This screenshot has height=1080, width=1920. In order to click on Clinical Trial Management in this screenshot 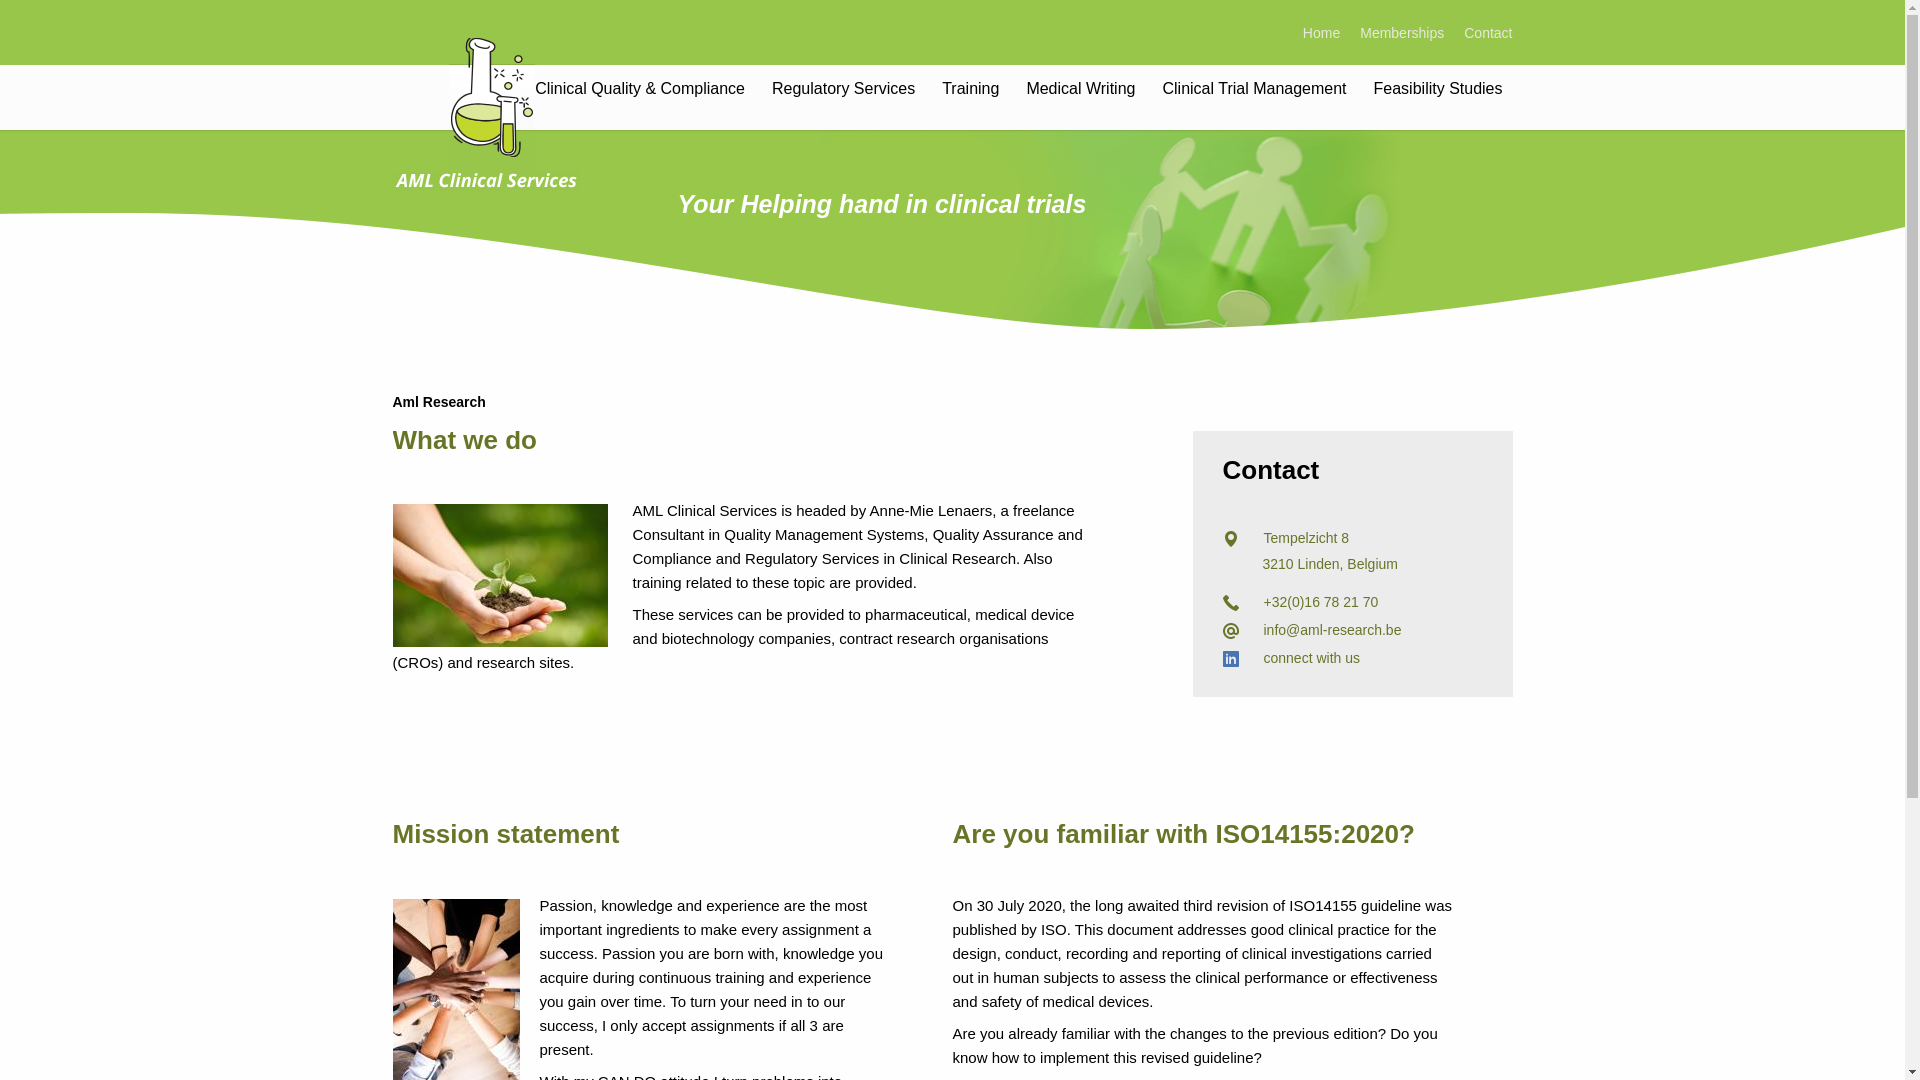, I will do `click(1254, 88)`.